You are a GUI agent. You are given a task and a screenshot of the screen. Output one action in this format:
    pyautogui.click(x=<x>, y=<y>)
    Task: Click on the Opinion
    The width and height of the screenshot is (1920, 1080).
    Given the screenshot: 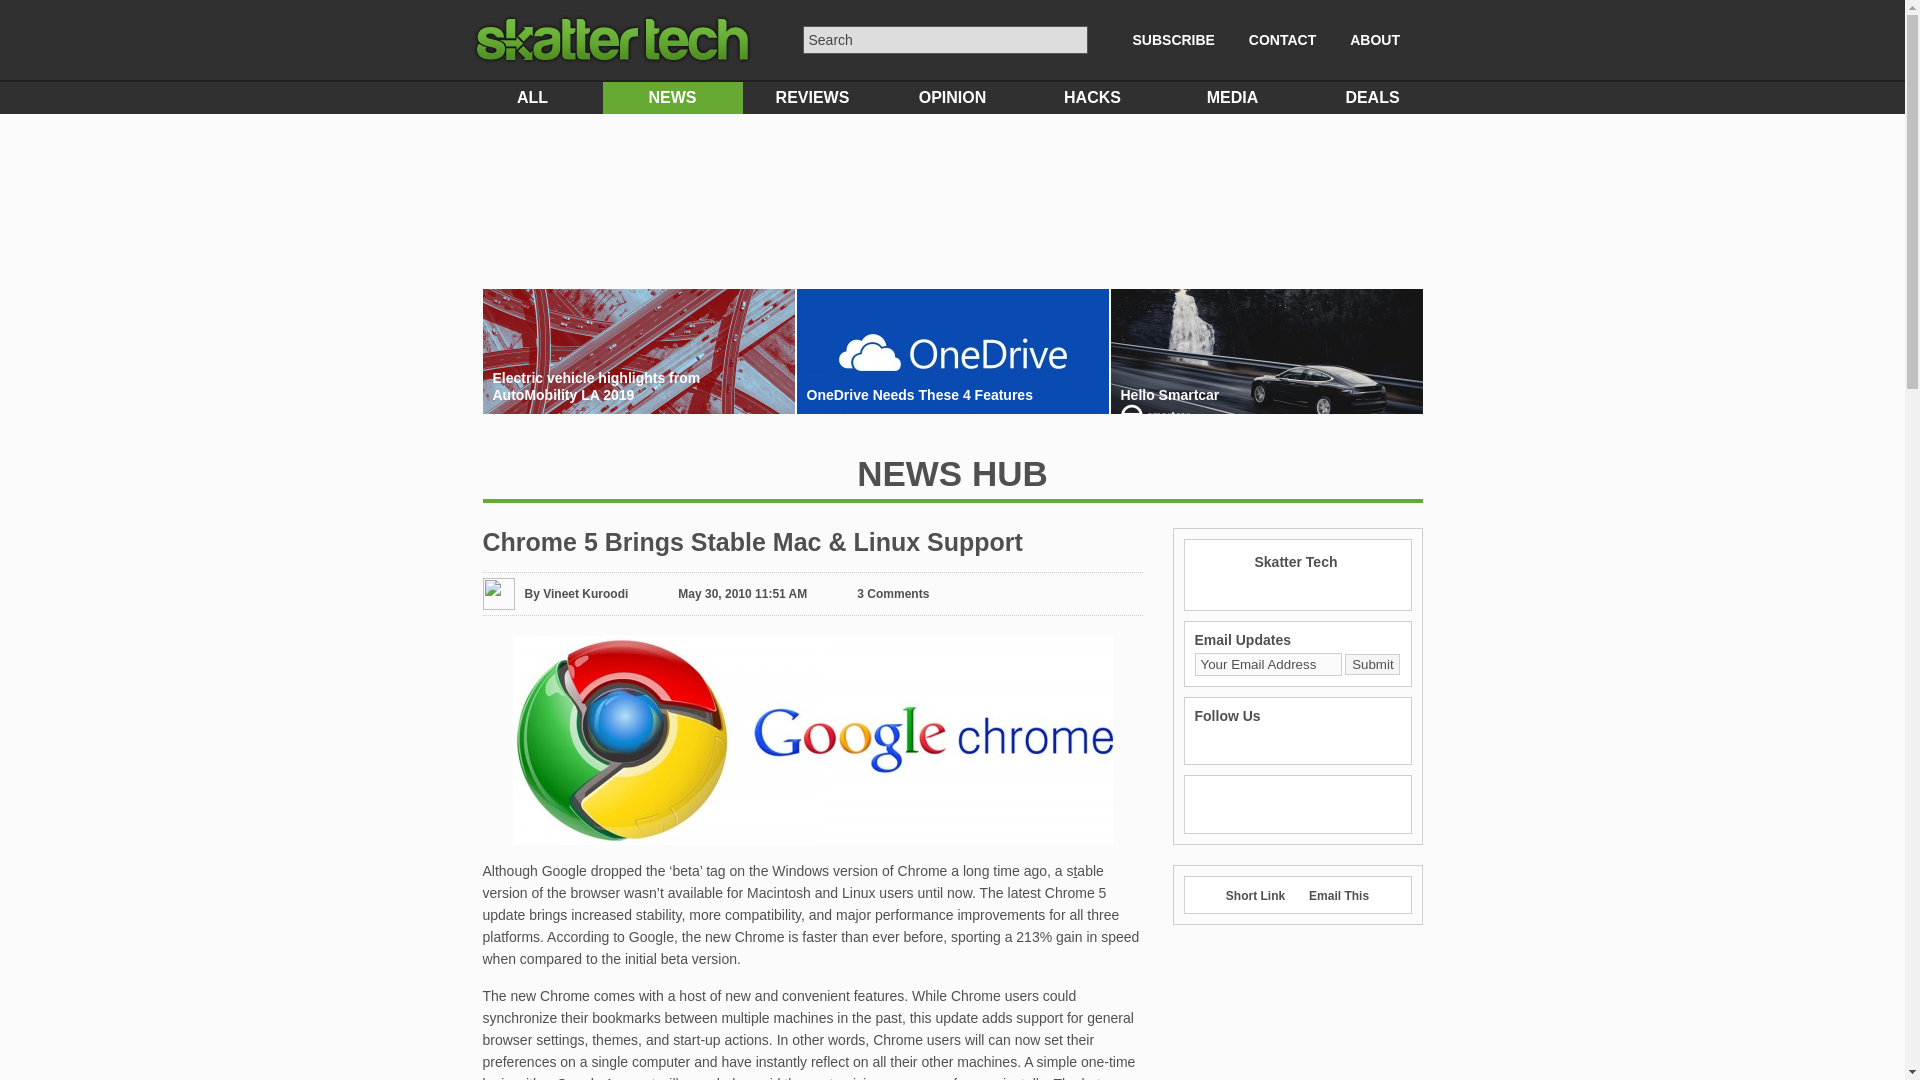 What is the action you would take?
    pyautogui.click(x=951, y=98)
    